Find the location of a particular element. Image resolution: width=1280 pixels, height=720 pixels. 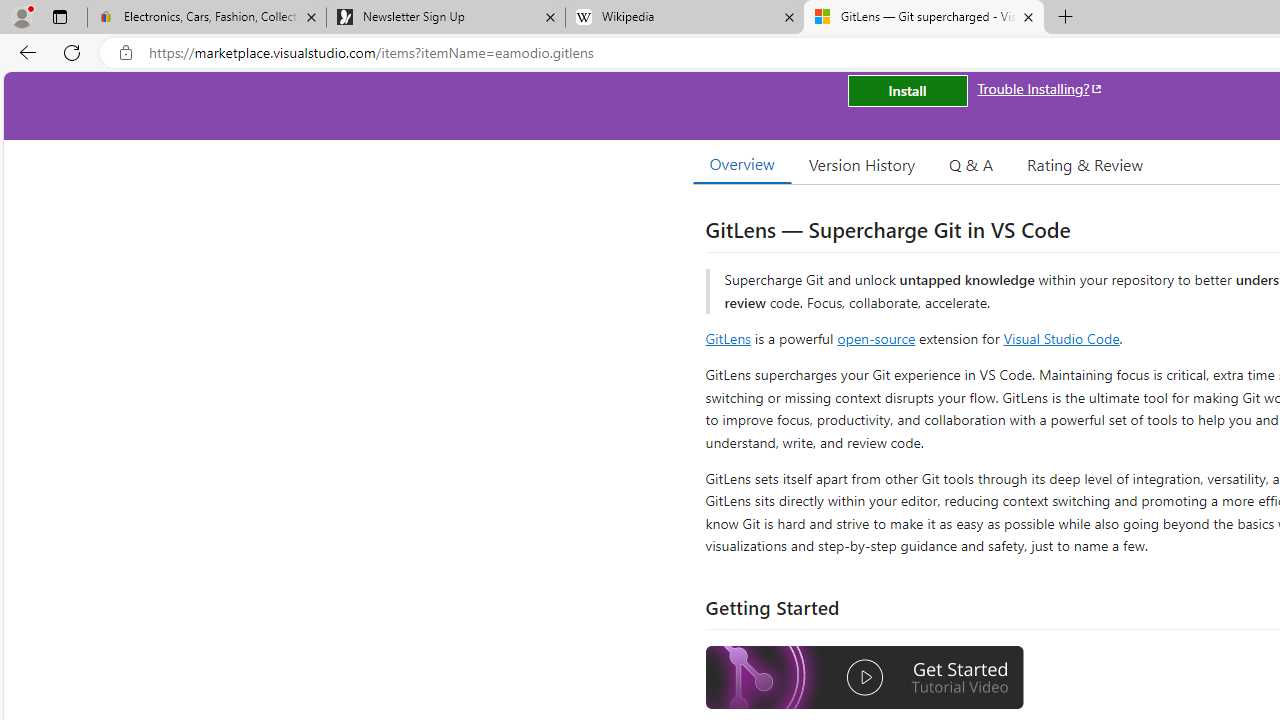

Watch the GitLens Getting Started video is located at coordinates (865, 678).